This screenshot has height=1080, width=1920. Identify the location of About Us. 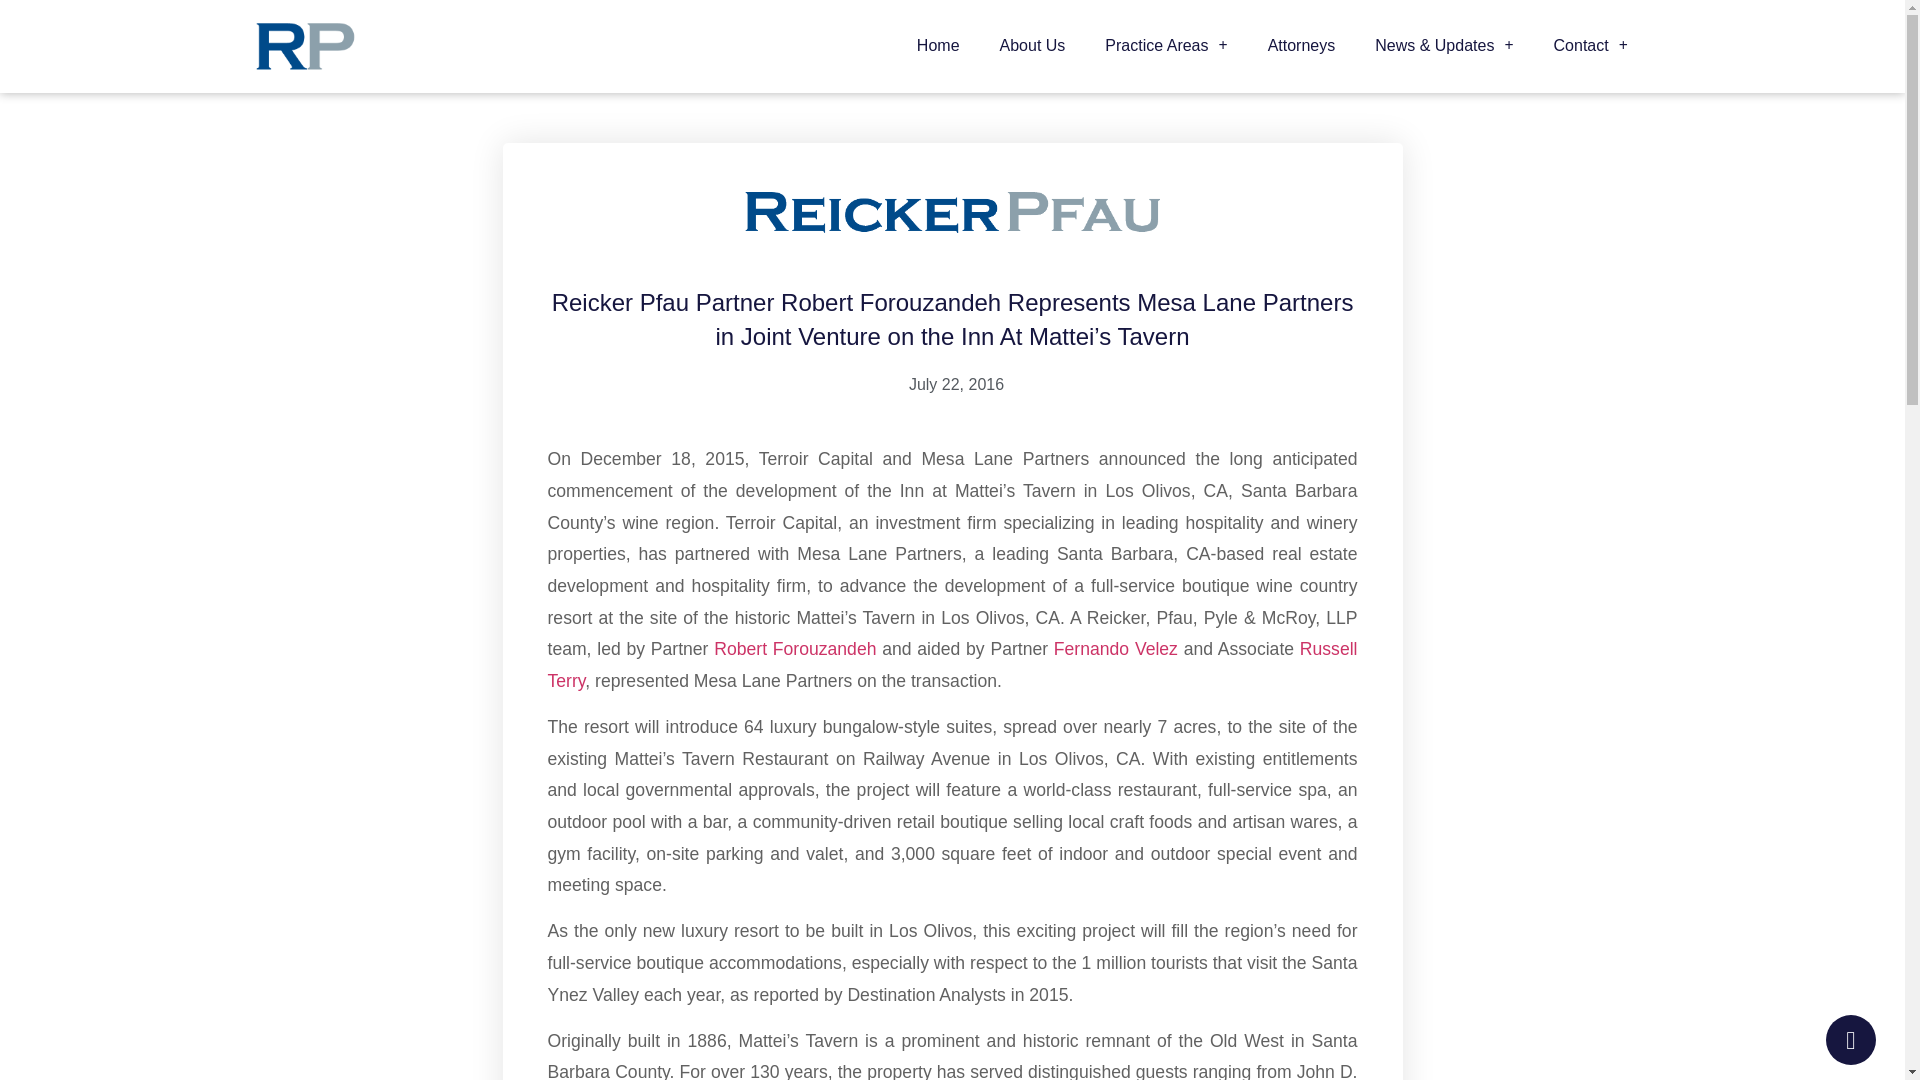
(1032, 46).